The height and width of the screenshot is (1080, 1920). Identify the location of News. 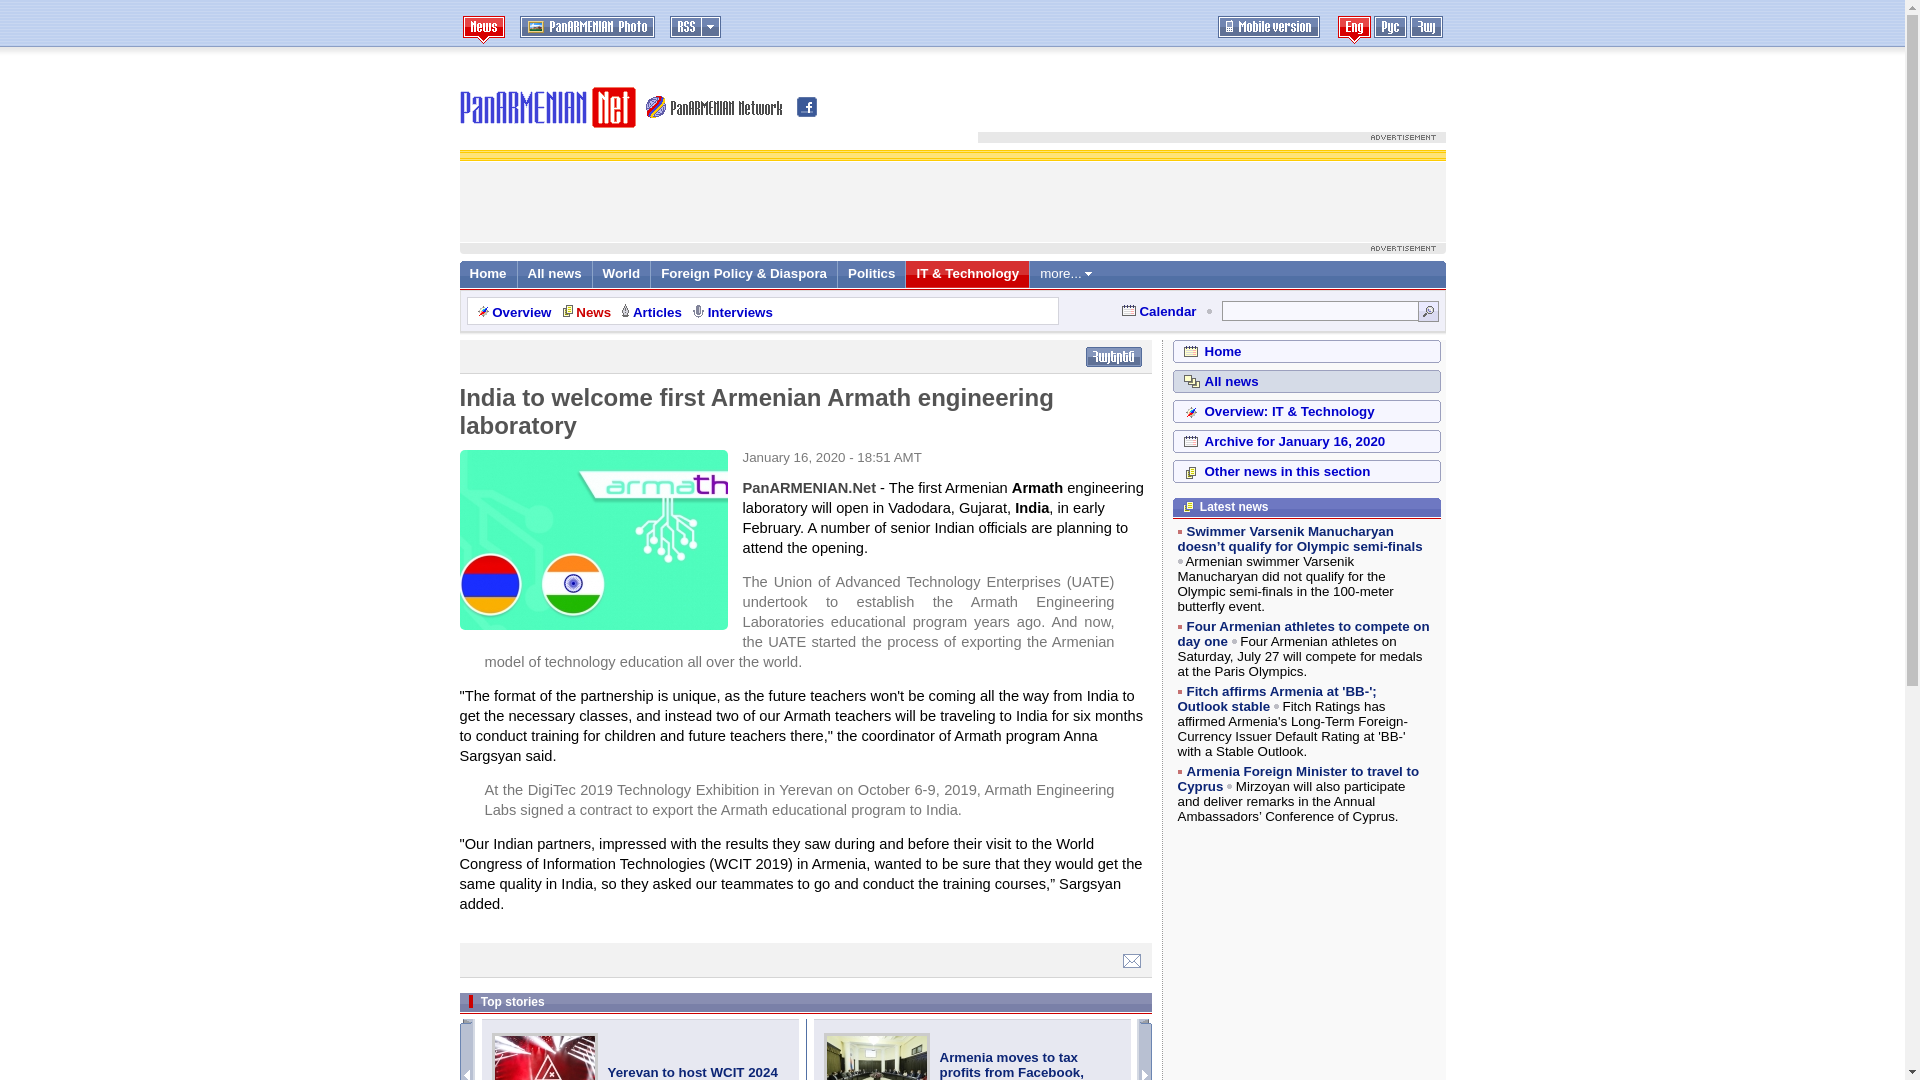
(593, 312).